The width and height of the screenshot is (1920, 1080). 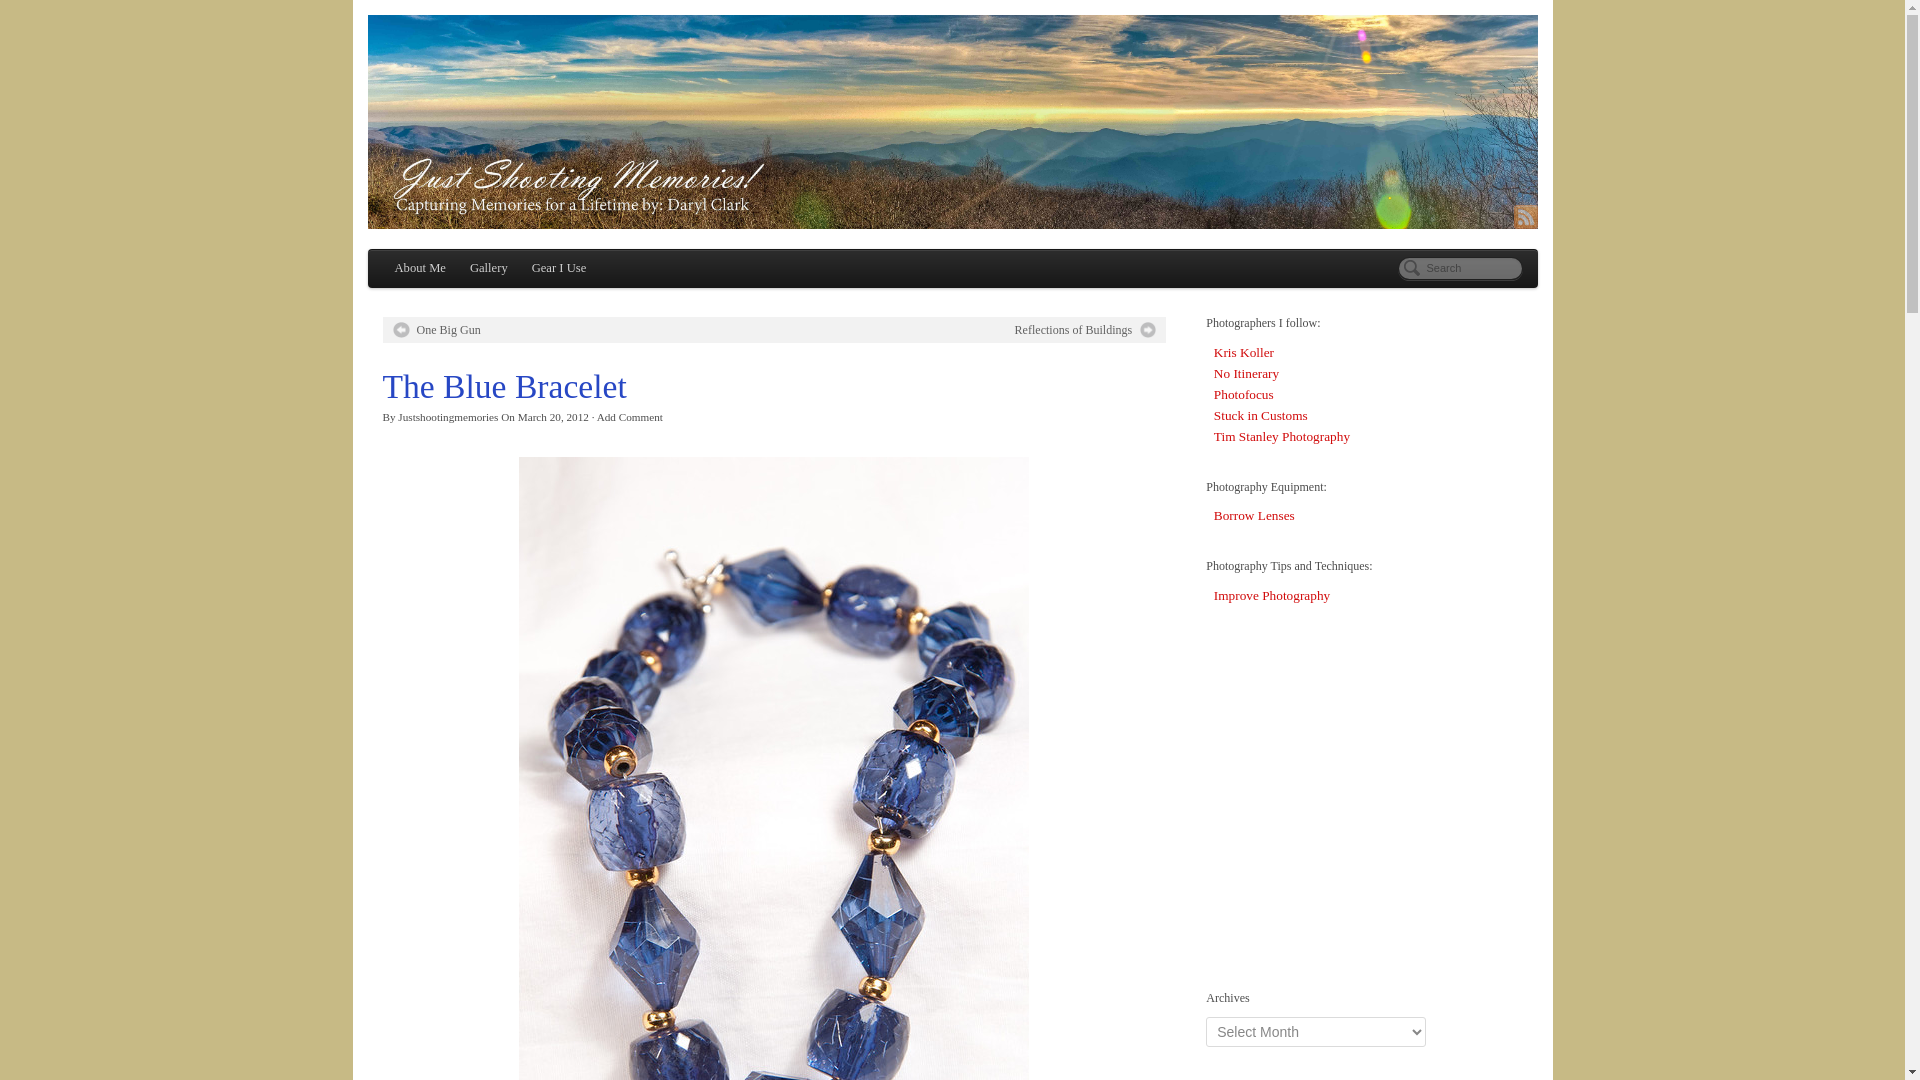 What do you see at coordinates (1254, 514) in the screenshot?
I see `Camera Gear Rental` at bounding box center [1254, 514].